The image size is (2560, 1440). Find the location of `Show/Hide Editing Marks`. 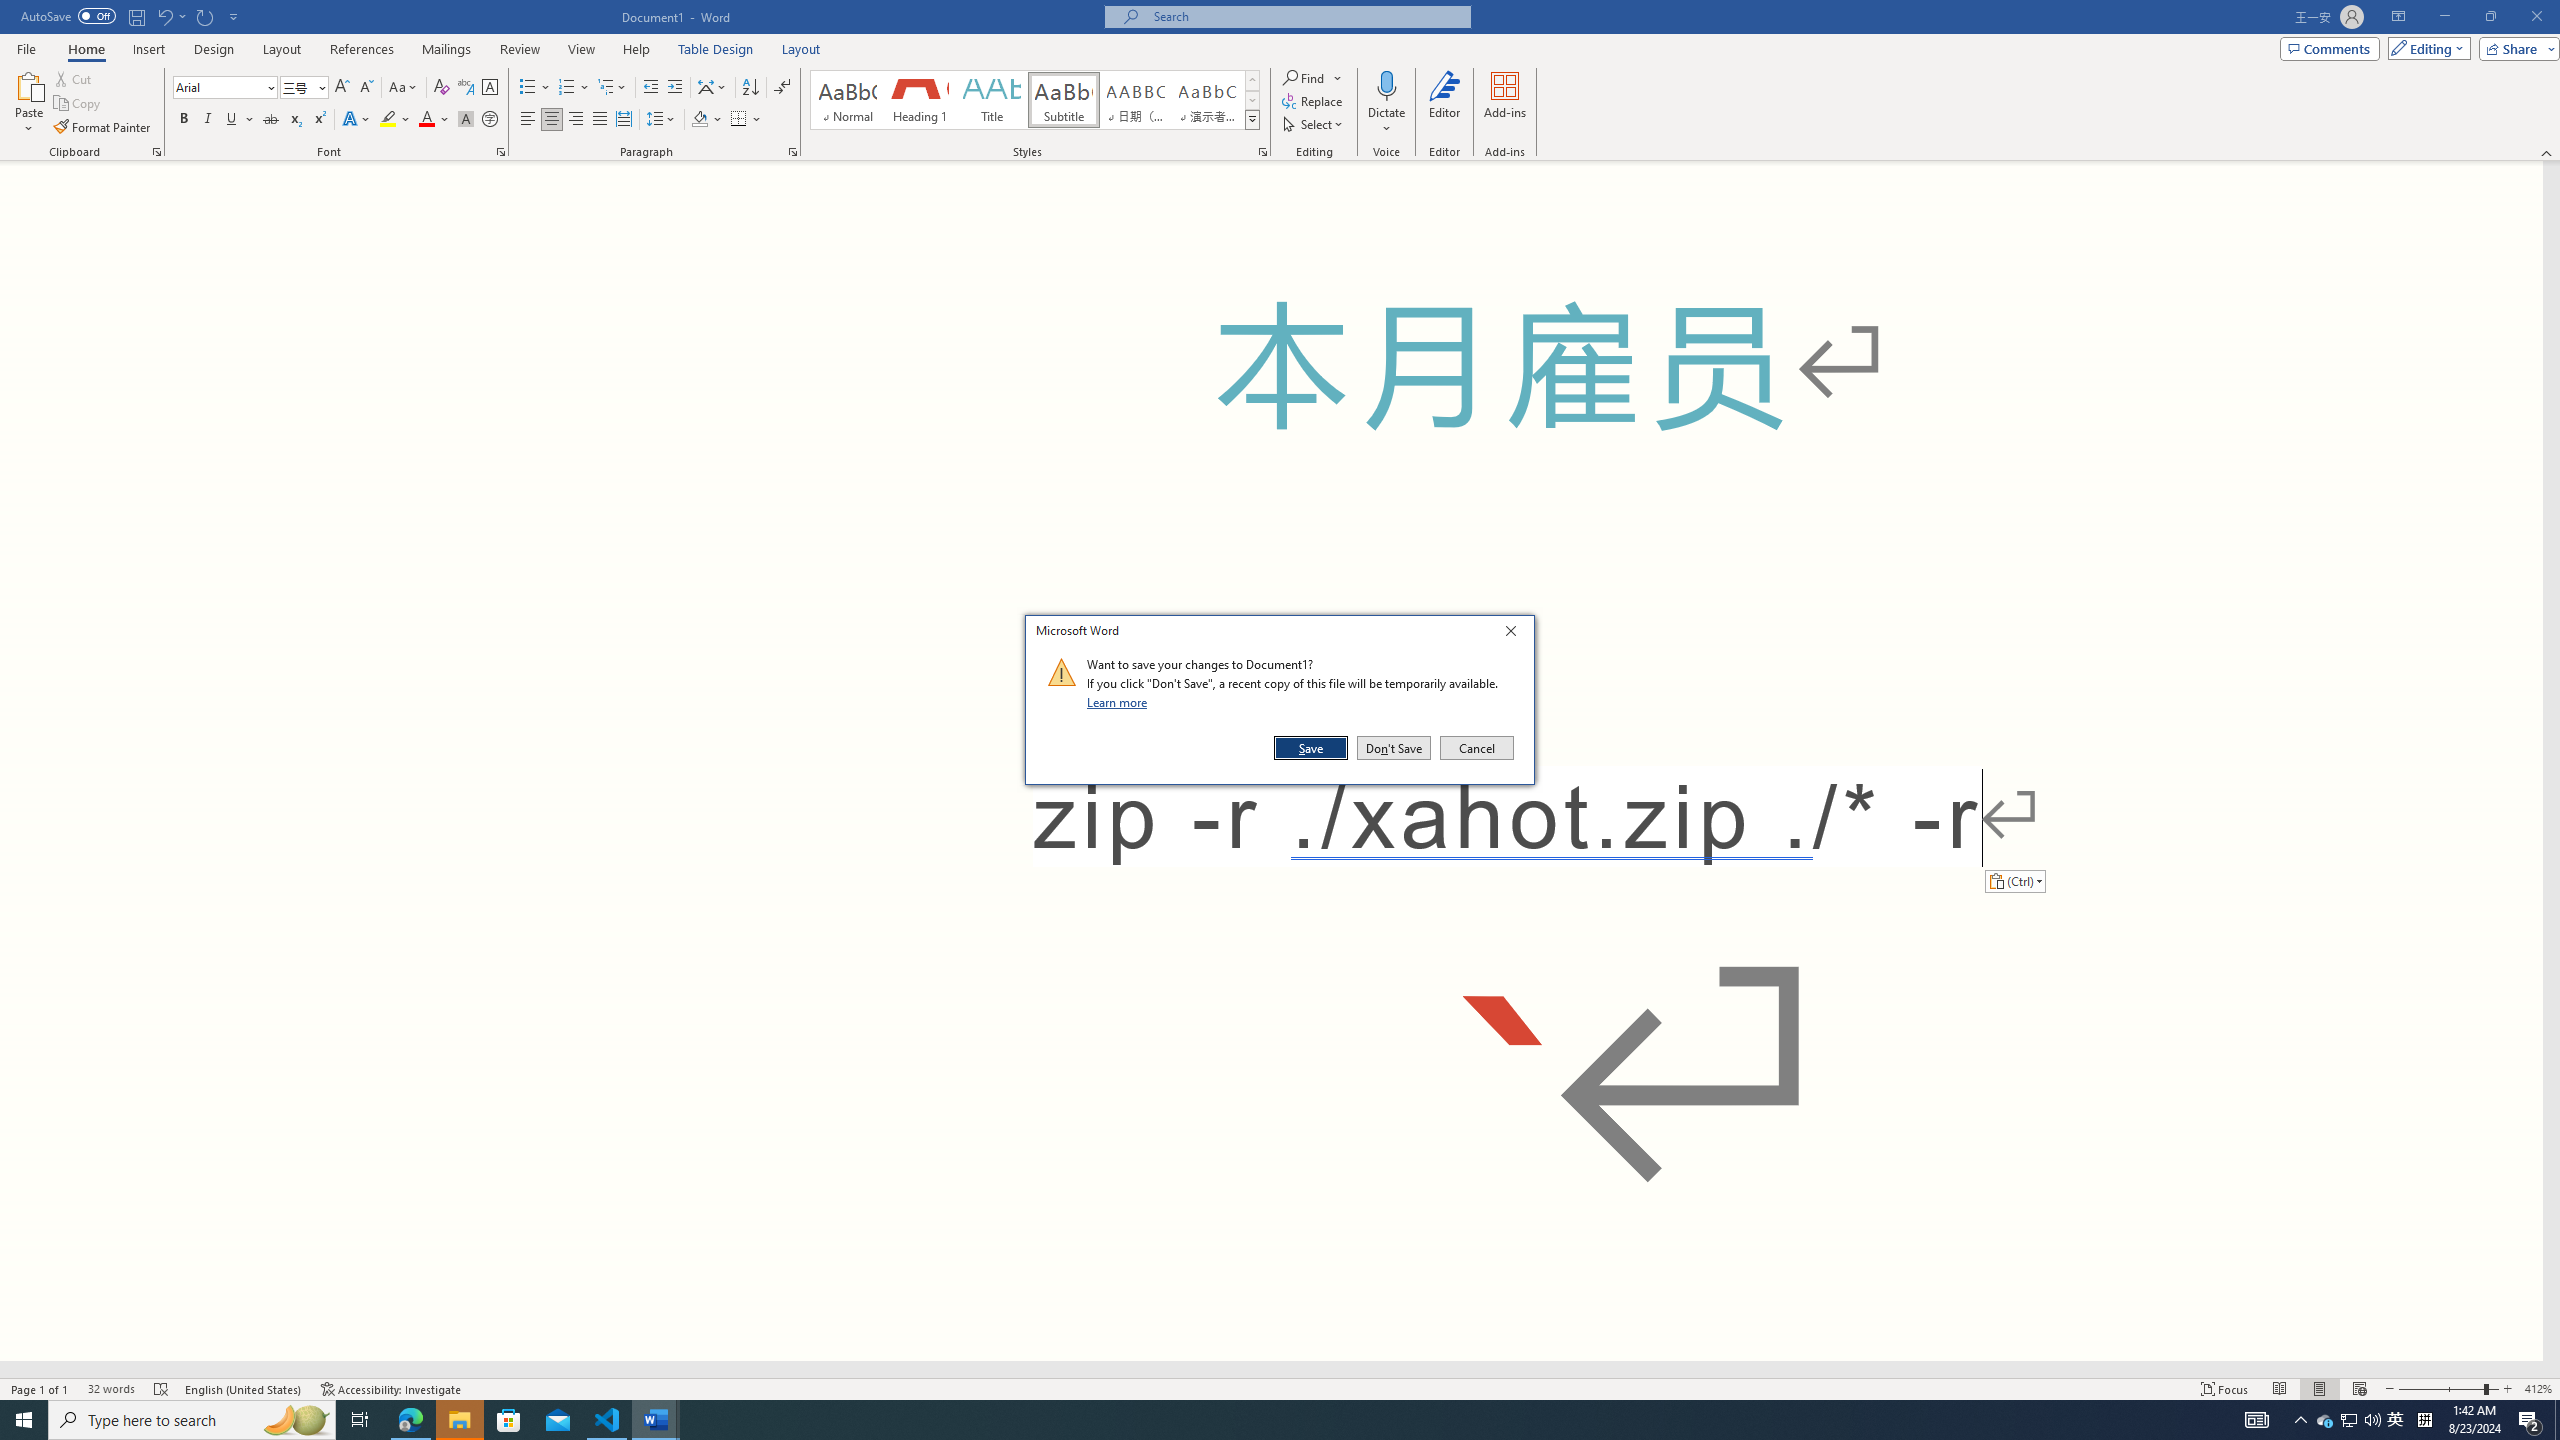

Show/Hide Editing Marks is located at coordinates (782, 88).